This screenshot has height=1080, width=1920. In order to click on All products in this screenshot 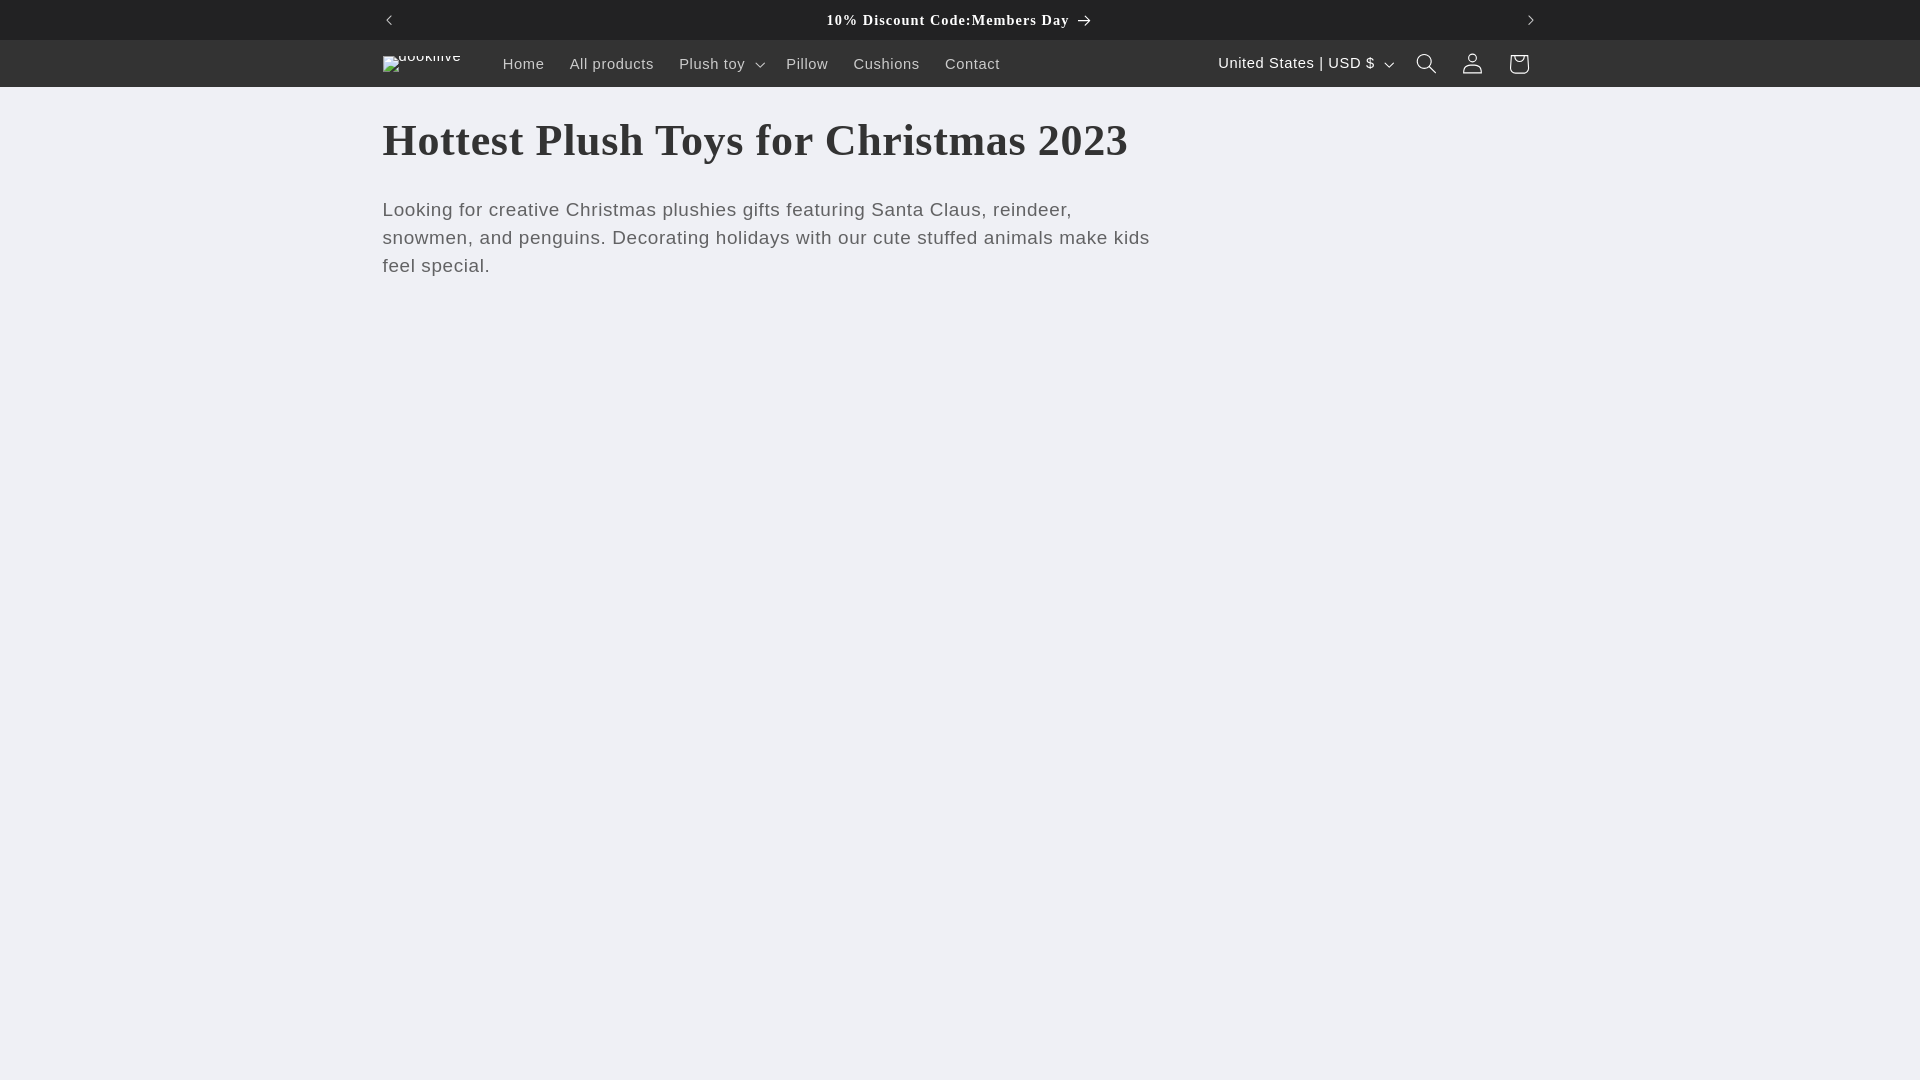, I will do `click(611, 64)`.